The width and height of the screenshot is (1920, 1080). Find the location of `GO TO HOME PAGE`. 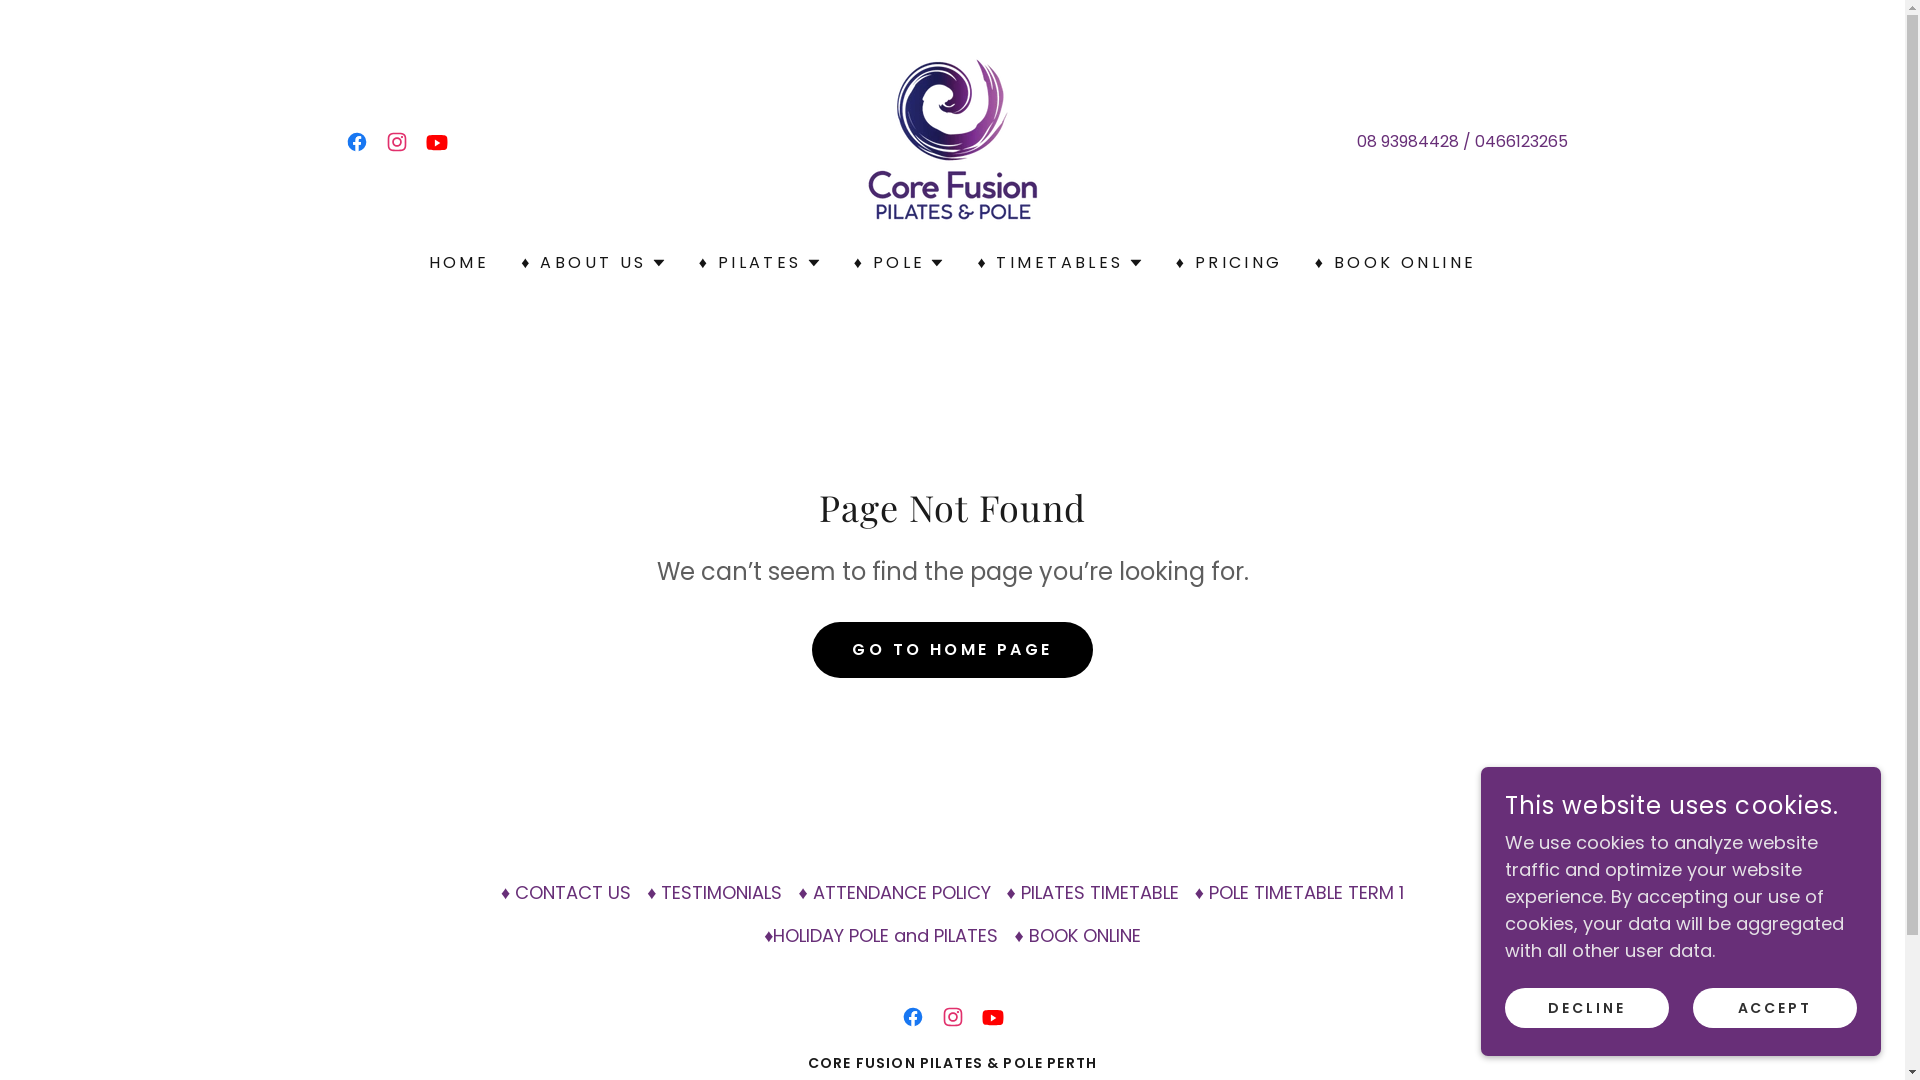

GO TO HOME PAGE is located at coordinates (952, 650).